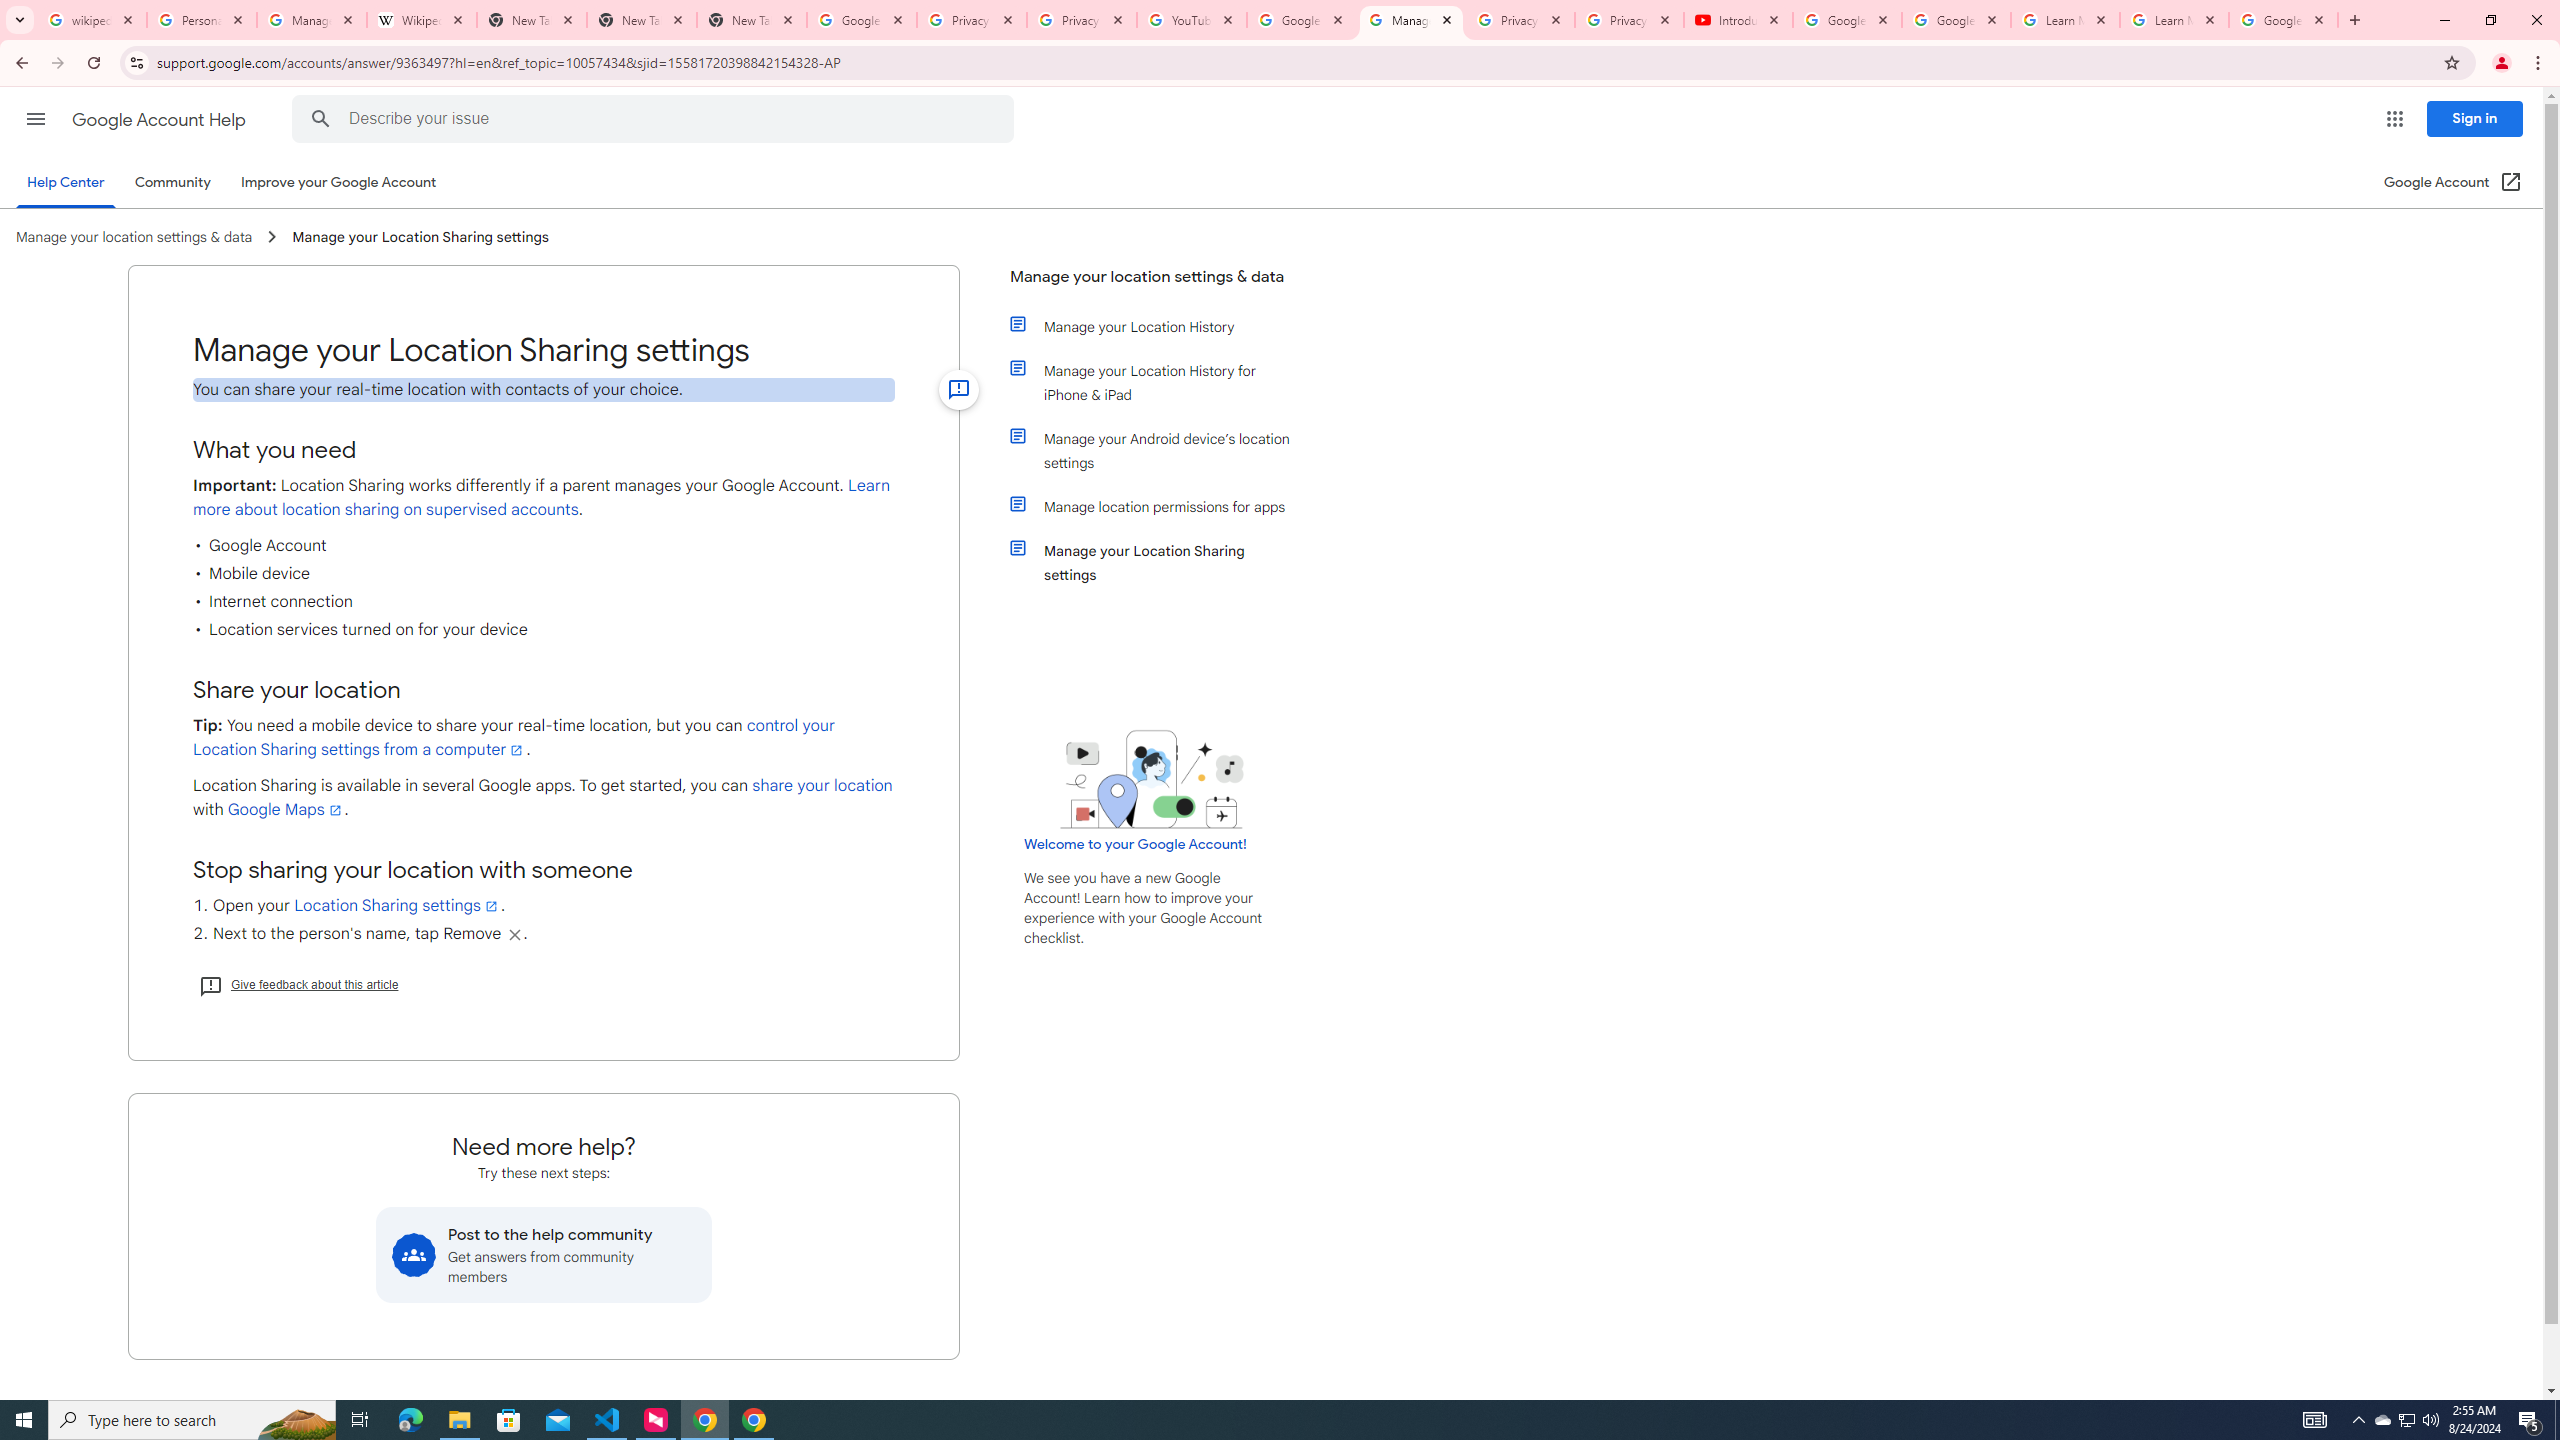  What do you see at coordinates (1412, 20) in the screenshot?
I see `Manage your Location Sharing settings - Google Account Help` at bounding box center [1412, 20].